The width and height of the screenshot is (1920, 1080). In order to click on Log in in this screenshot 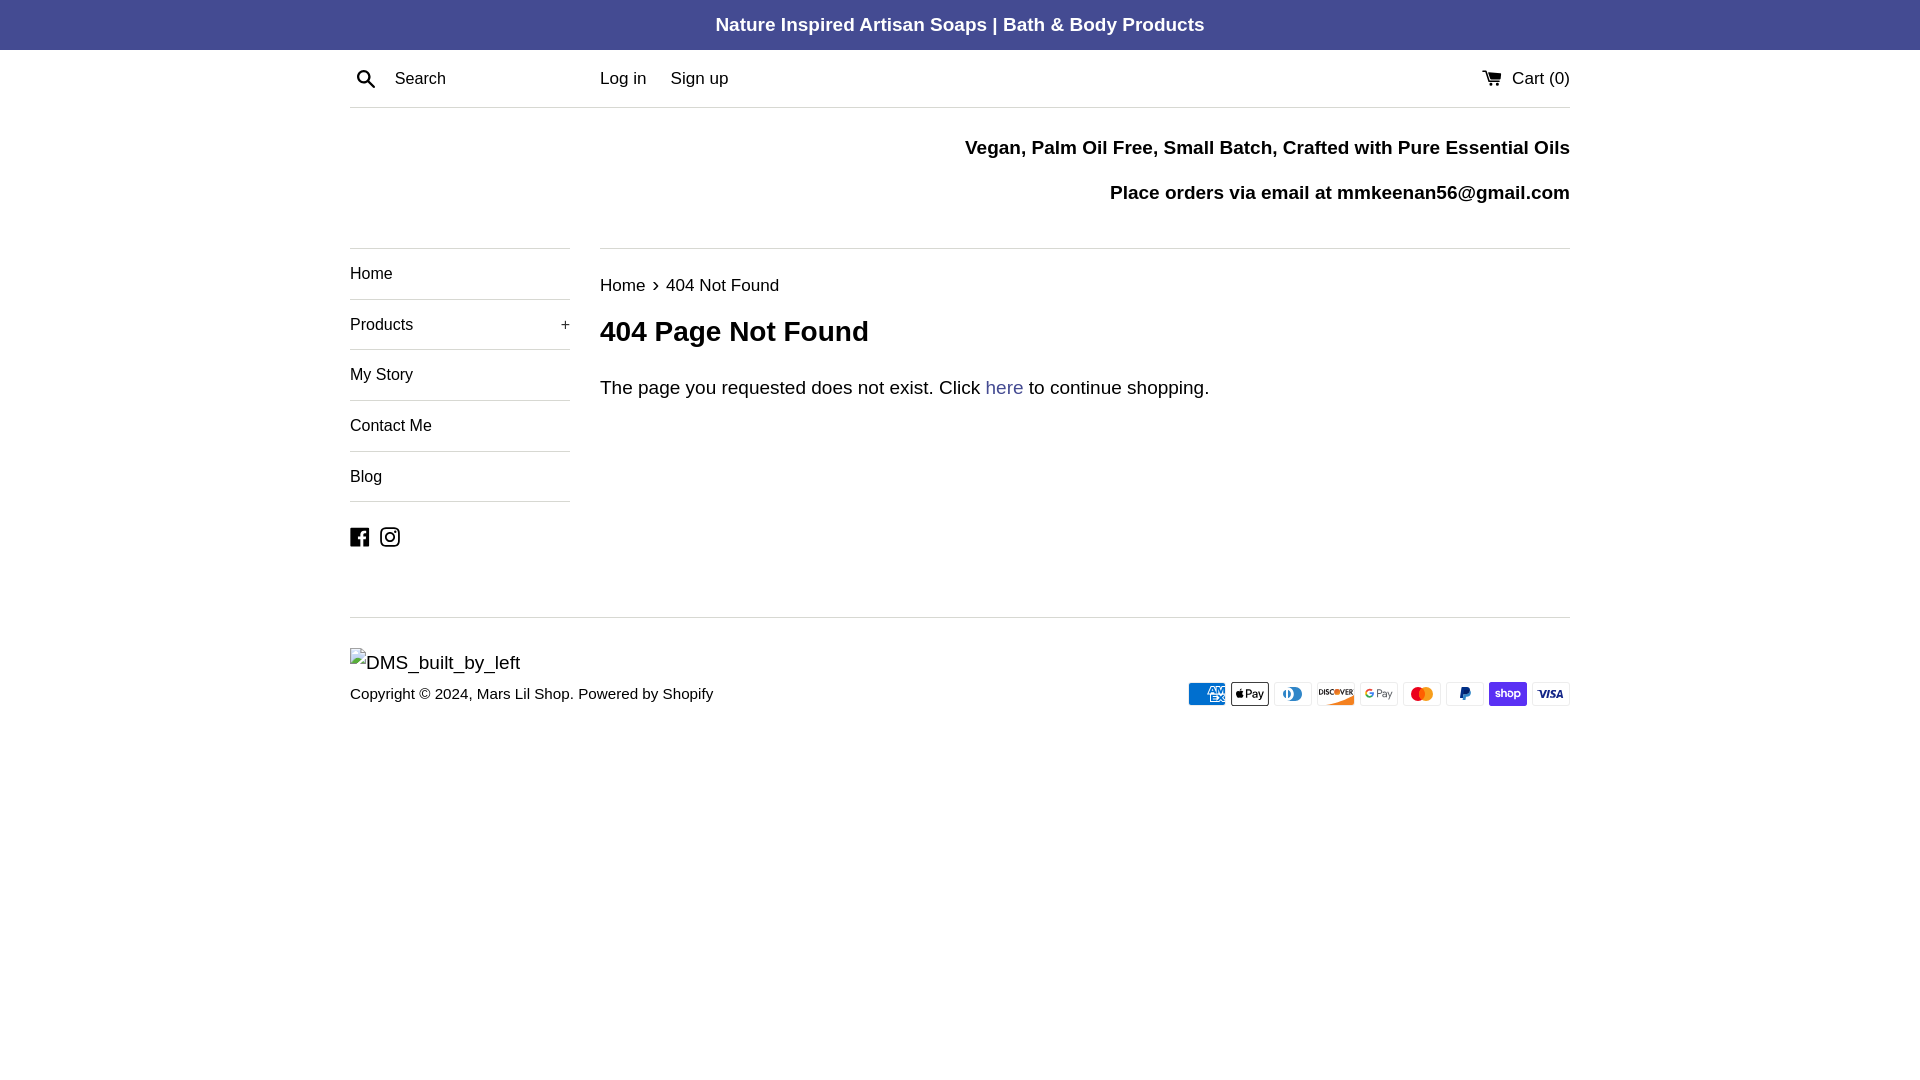, I will do `click(623, 78)`.